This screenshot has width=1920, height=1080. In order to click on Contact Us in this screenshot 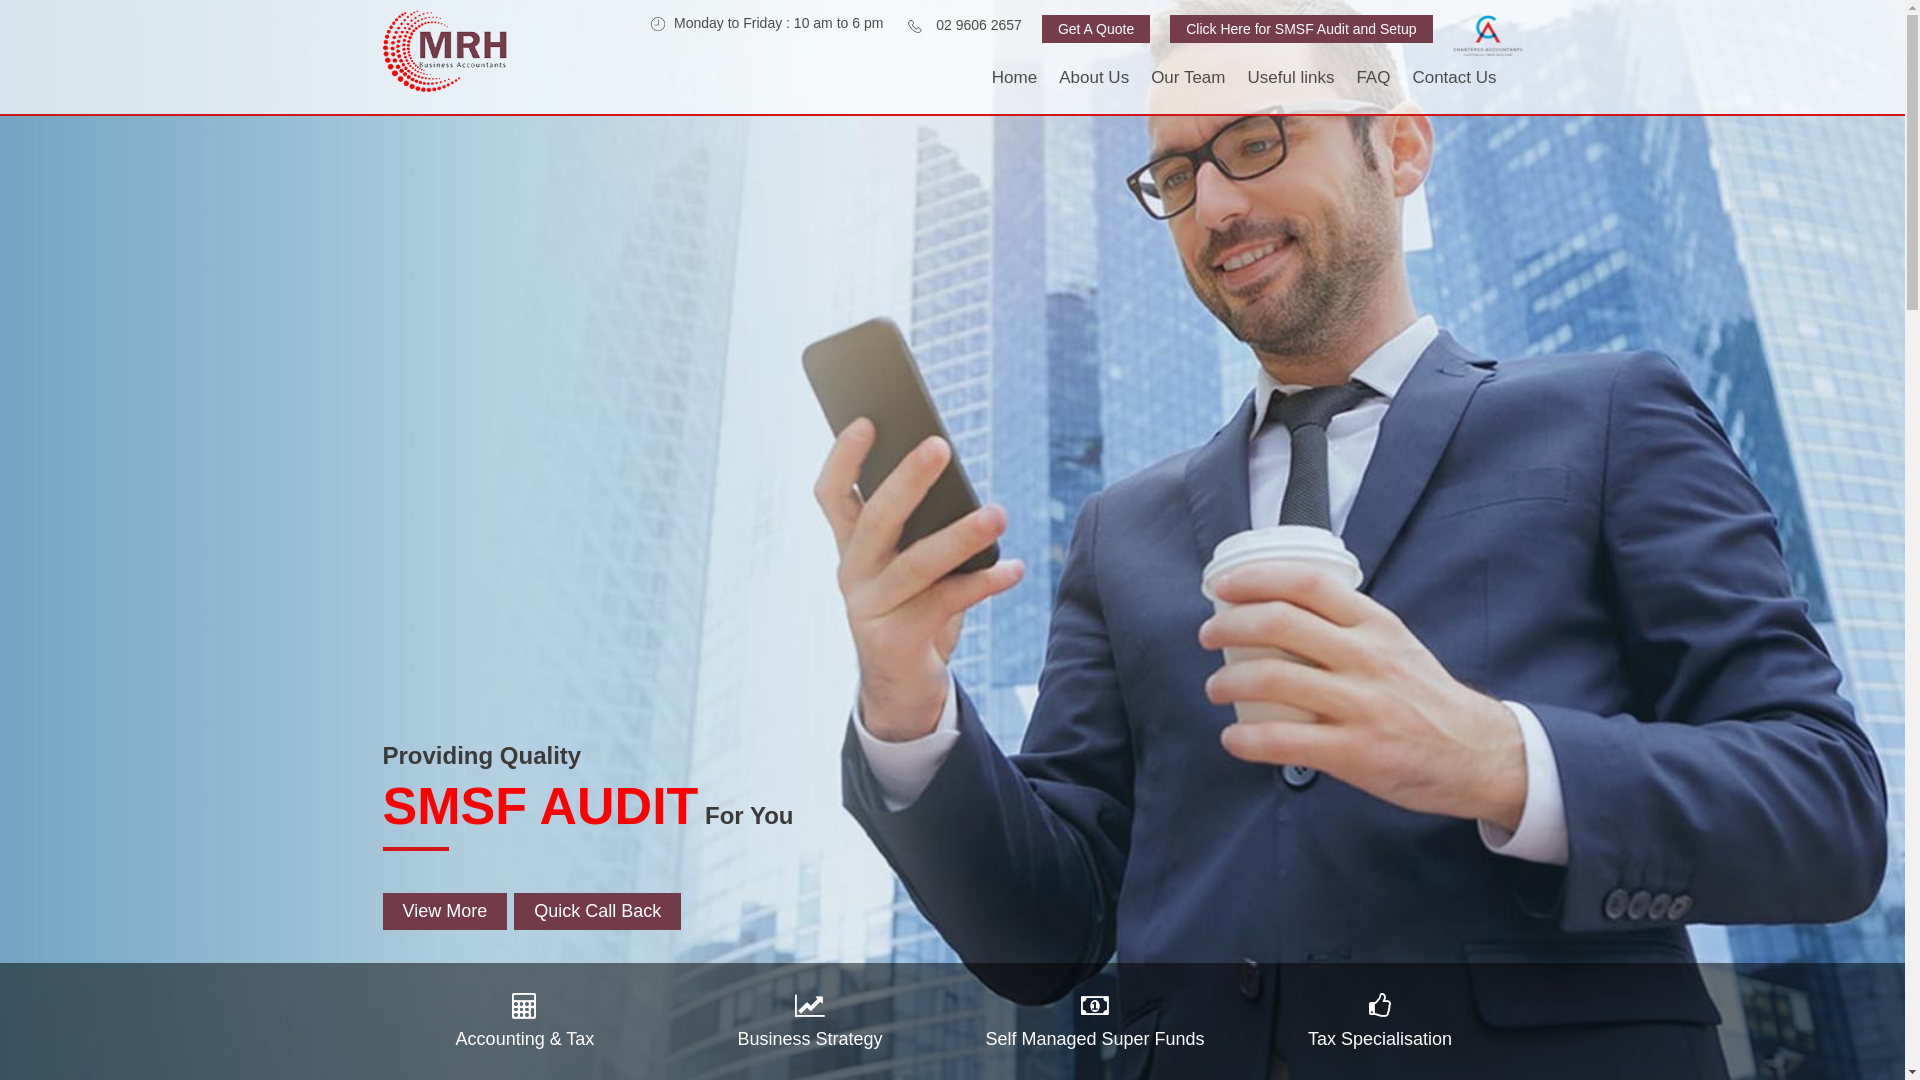, I will do `click(1454, 78)`.